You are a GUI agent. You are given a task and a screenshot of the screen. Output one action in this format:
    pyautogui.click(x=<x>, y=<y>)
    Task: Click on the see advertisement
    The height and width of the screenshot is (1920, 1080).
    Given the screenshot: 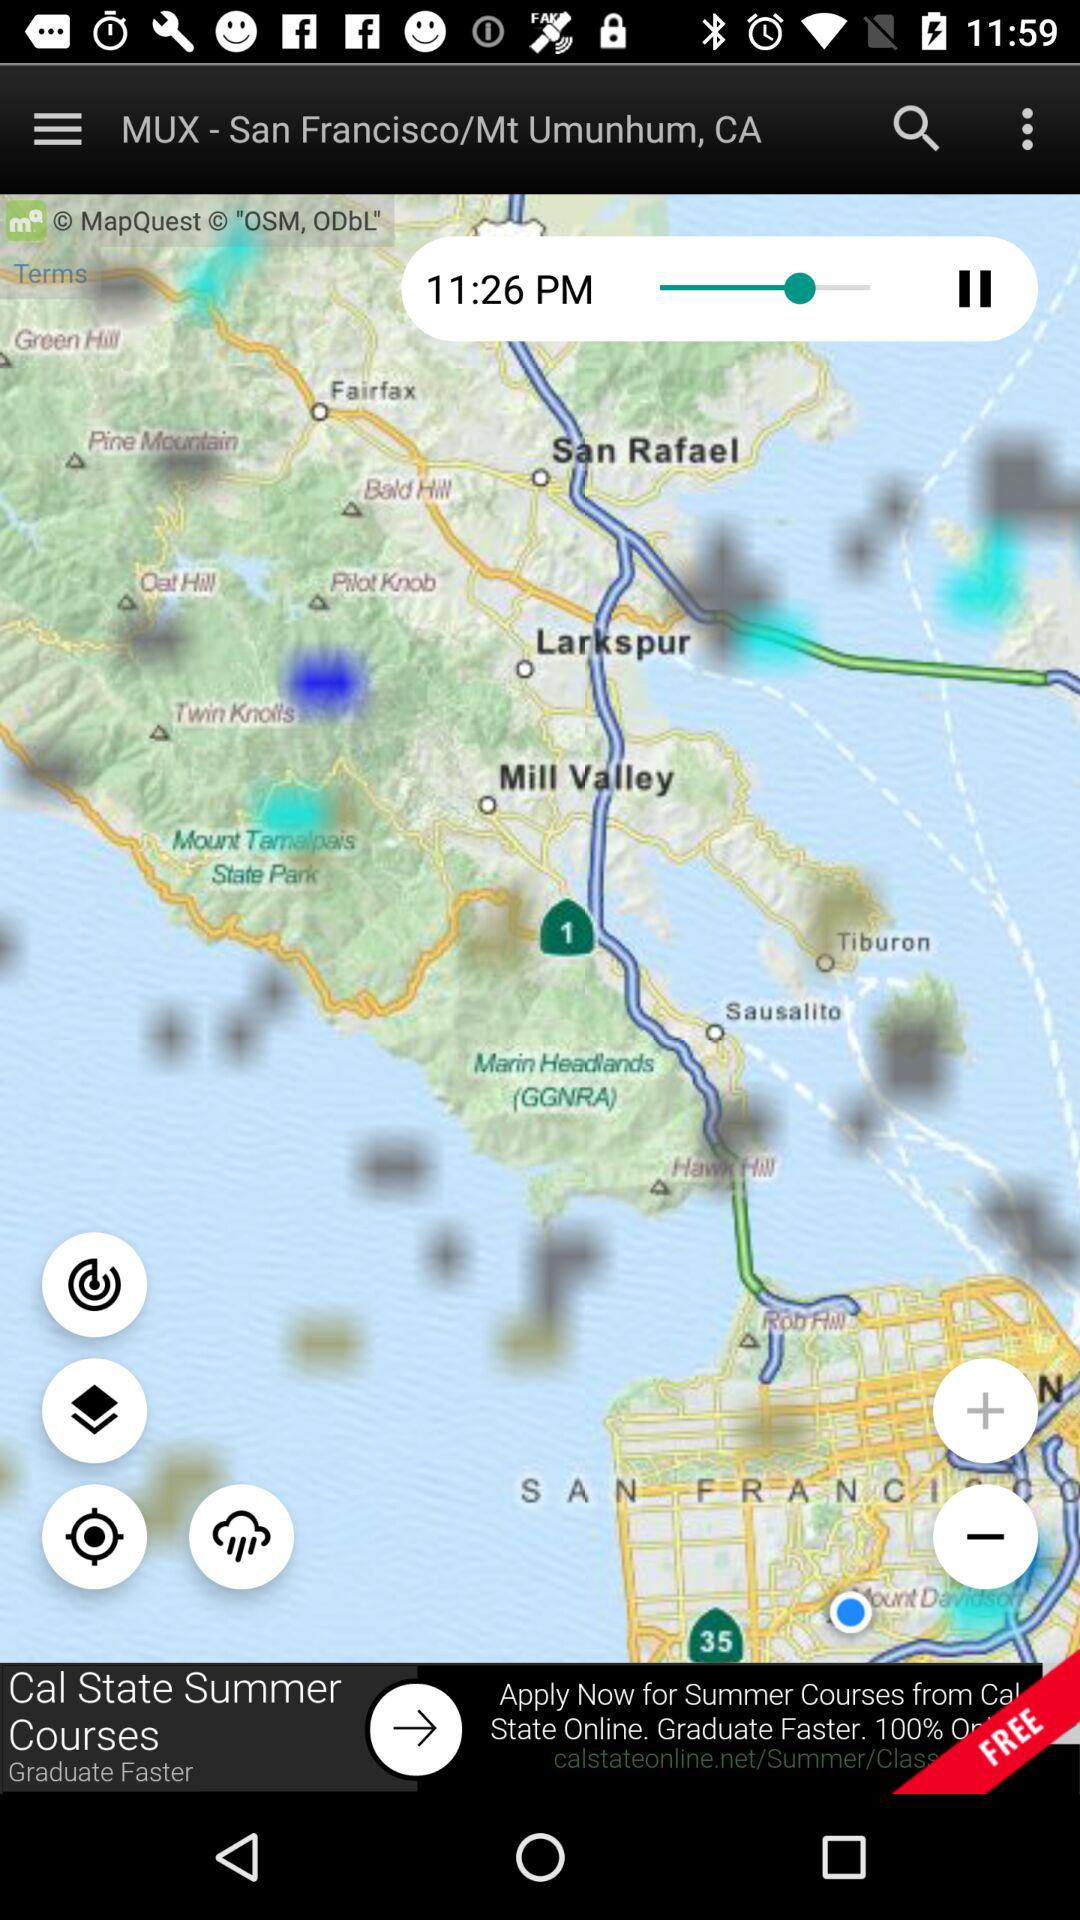 What is the action you would take?
    pyautogui.click(x=540, y=1728)
    